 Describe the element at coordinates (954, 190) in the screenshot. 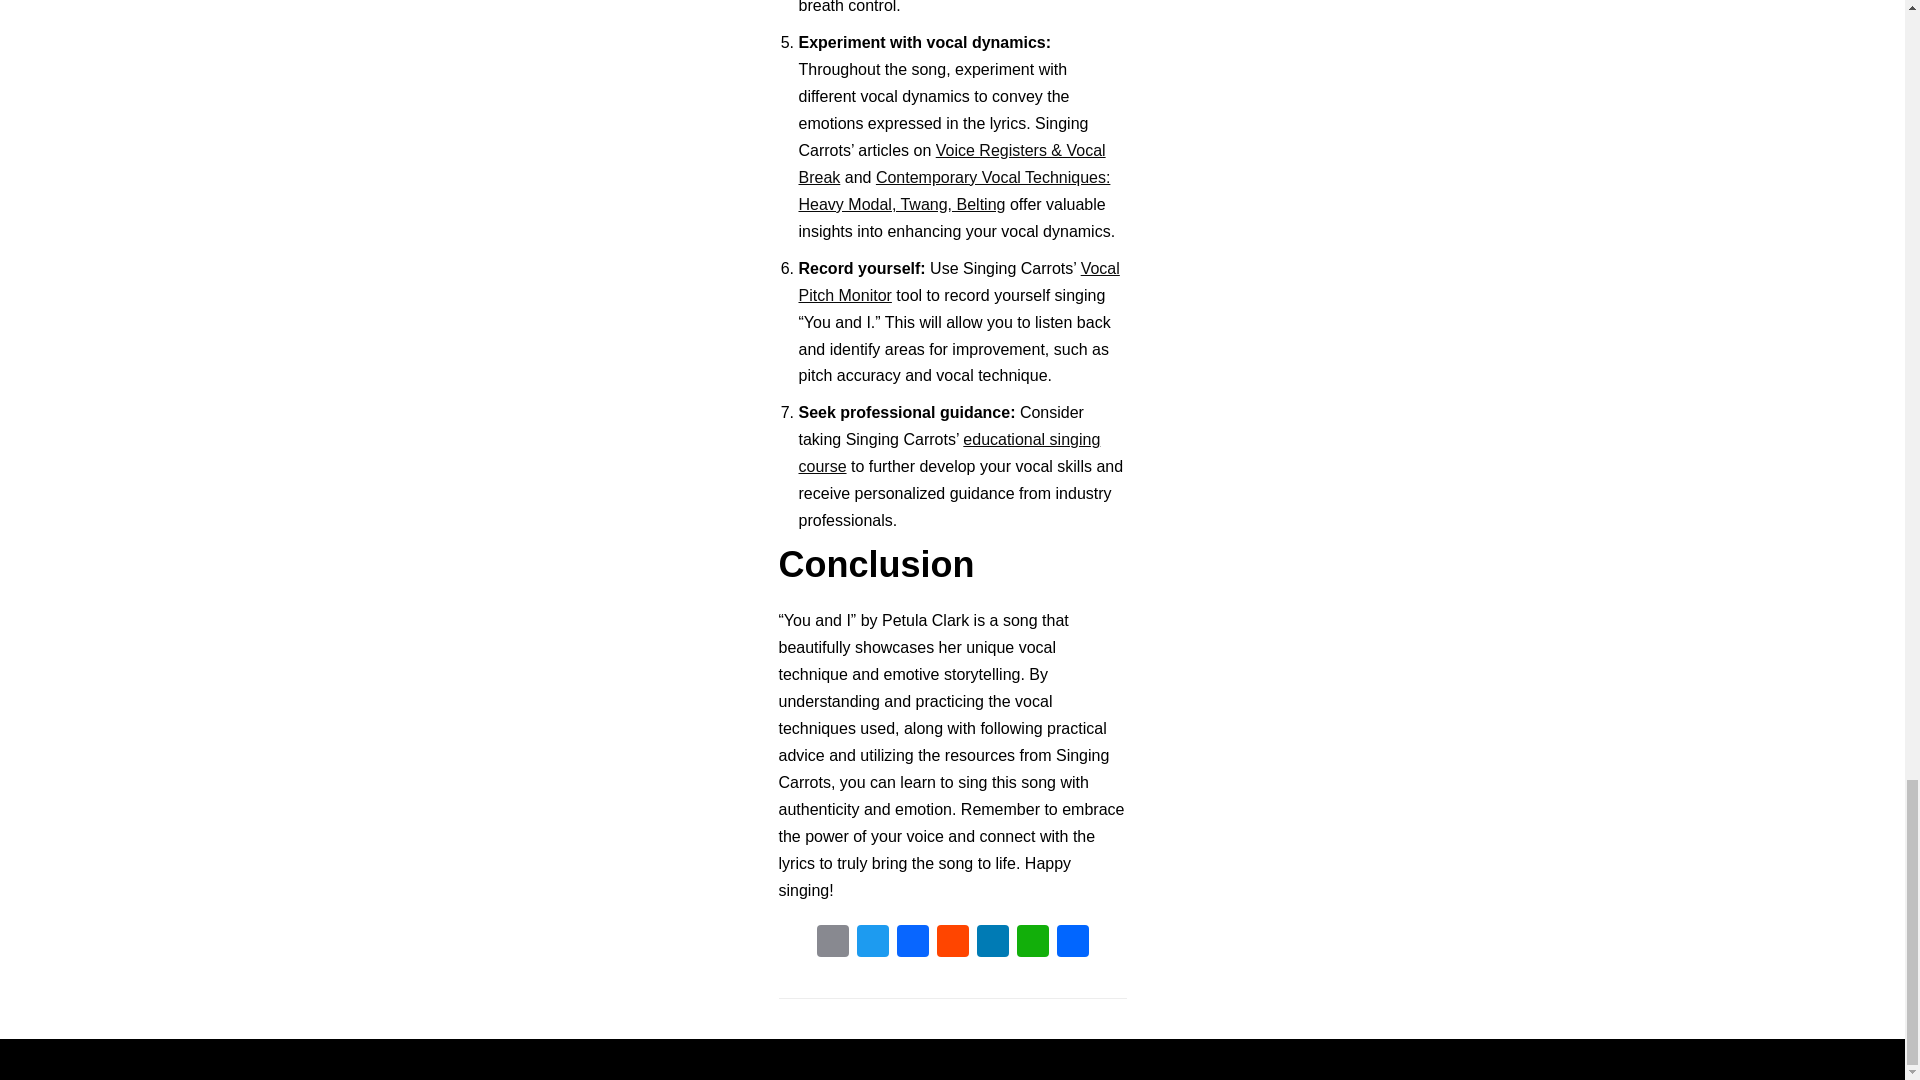

I see `Contemporary Vocal Techniques: Heavy Modal, Twang, Belting` at that location.